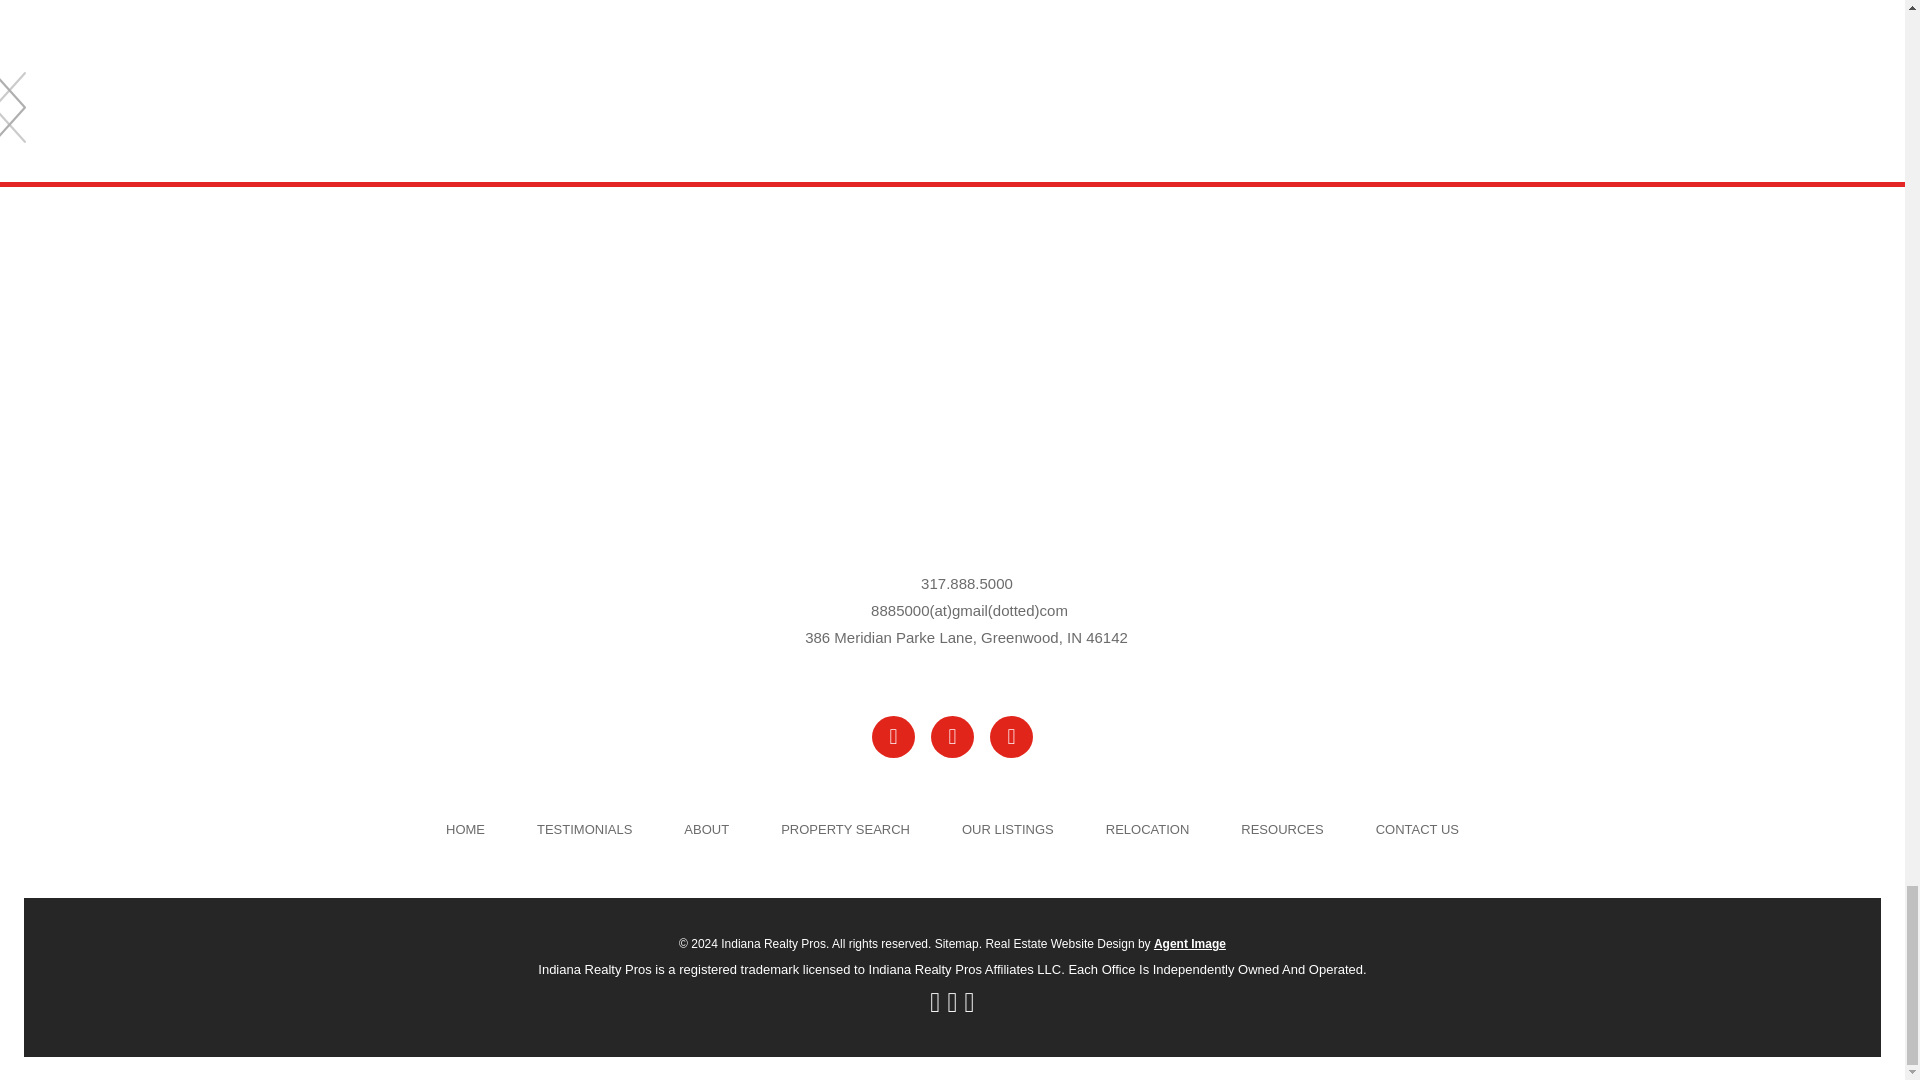 The width and height of the screenshot is (1920, 1080). Describe the element at coordinates (966, 638) in the screenshot. I see `386 Meridian Parke Lane, Greenwood, IN 46142` at that location.